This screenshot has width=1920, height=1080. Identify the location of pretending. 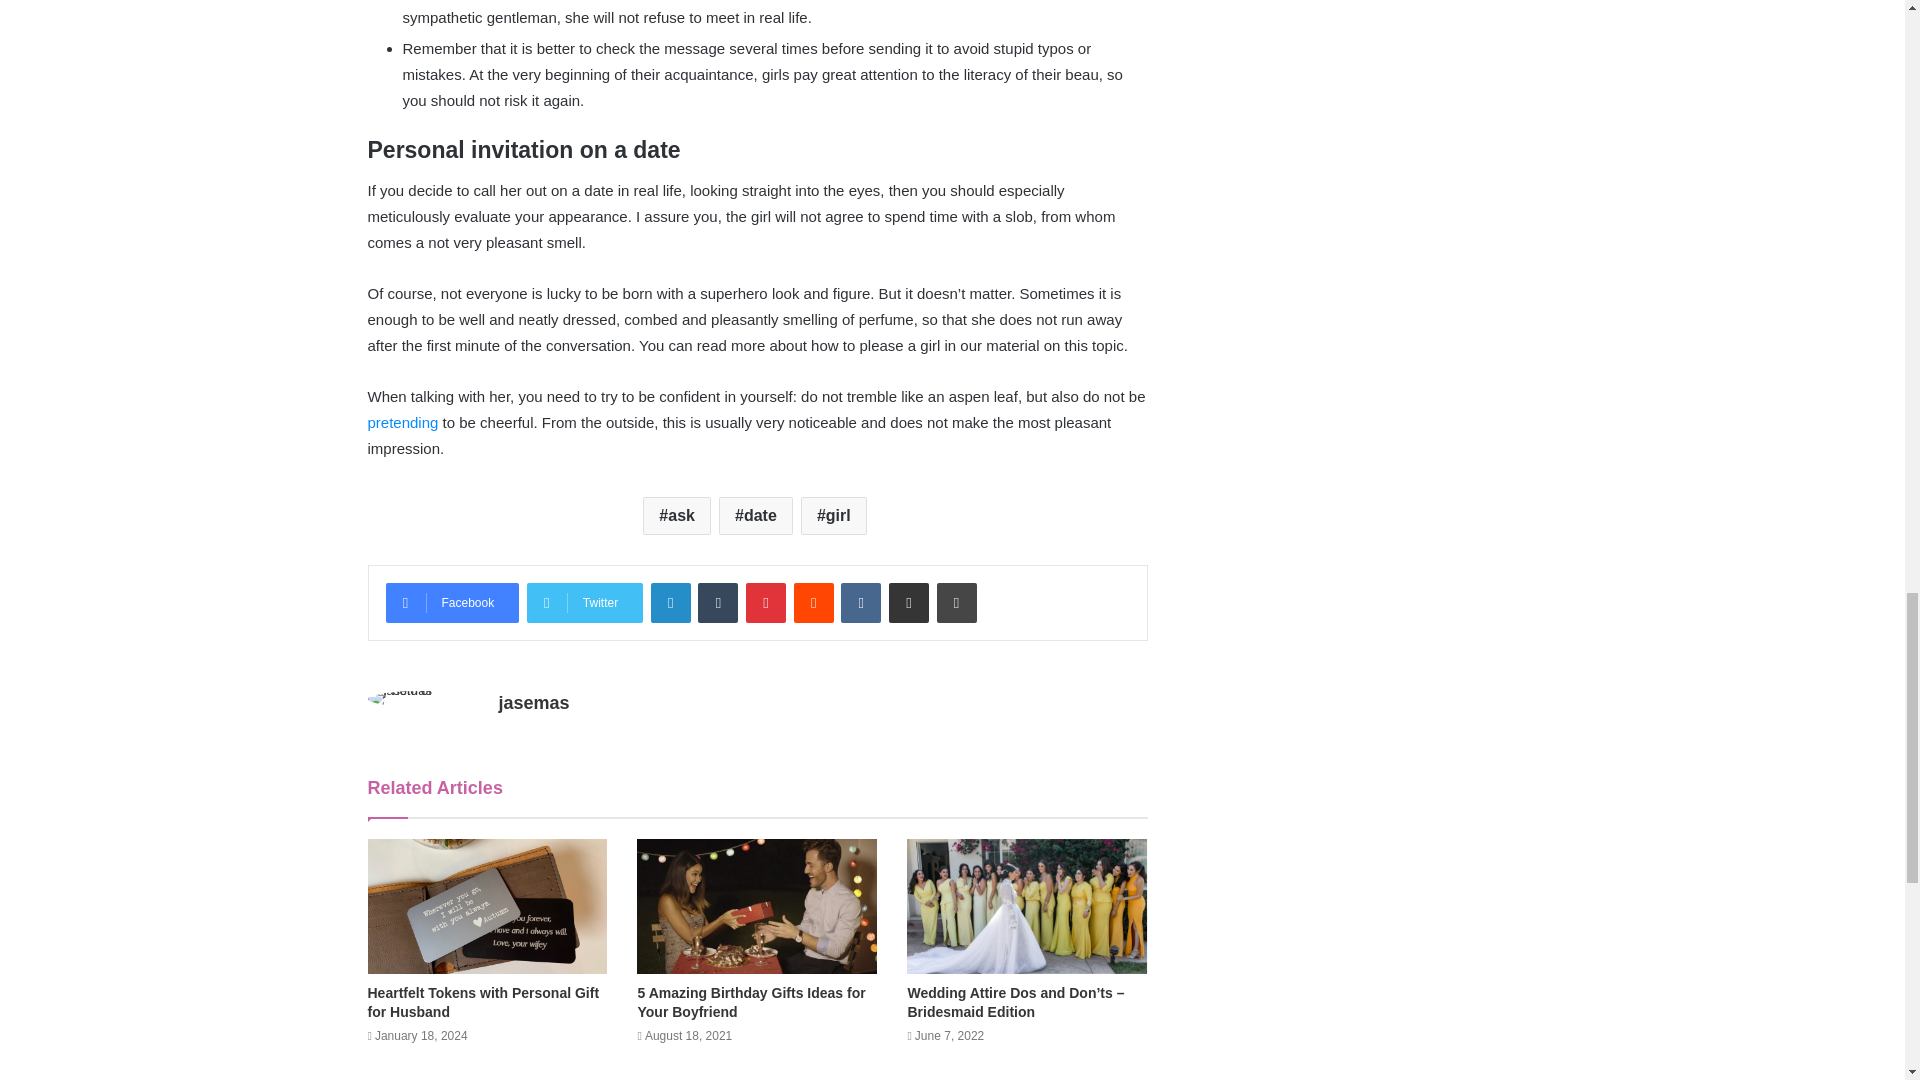
(404, 422).